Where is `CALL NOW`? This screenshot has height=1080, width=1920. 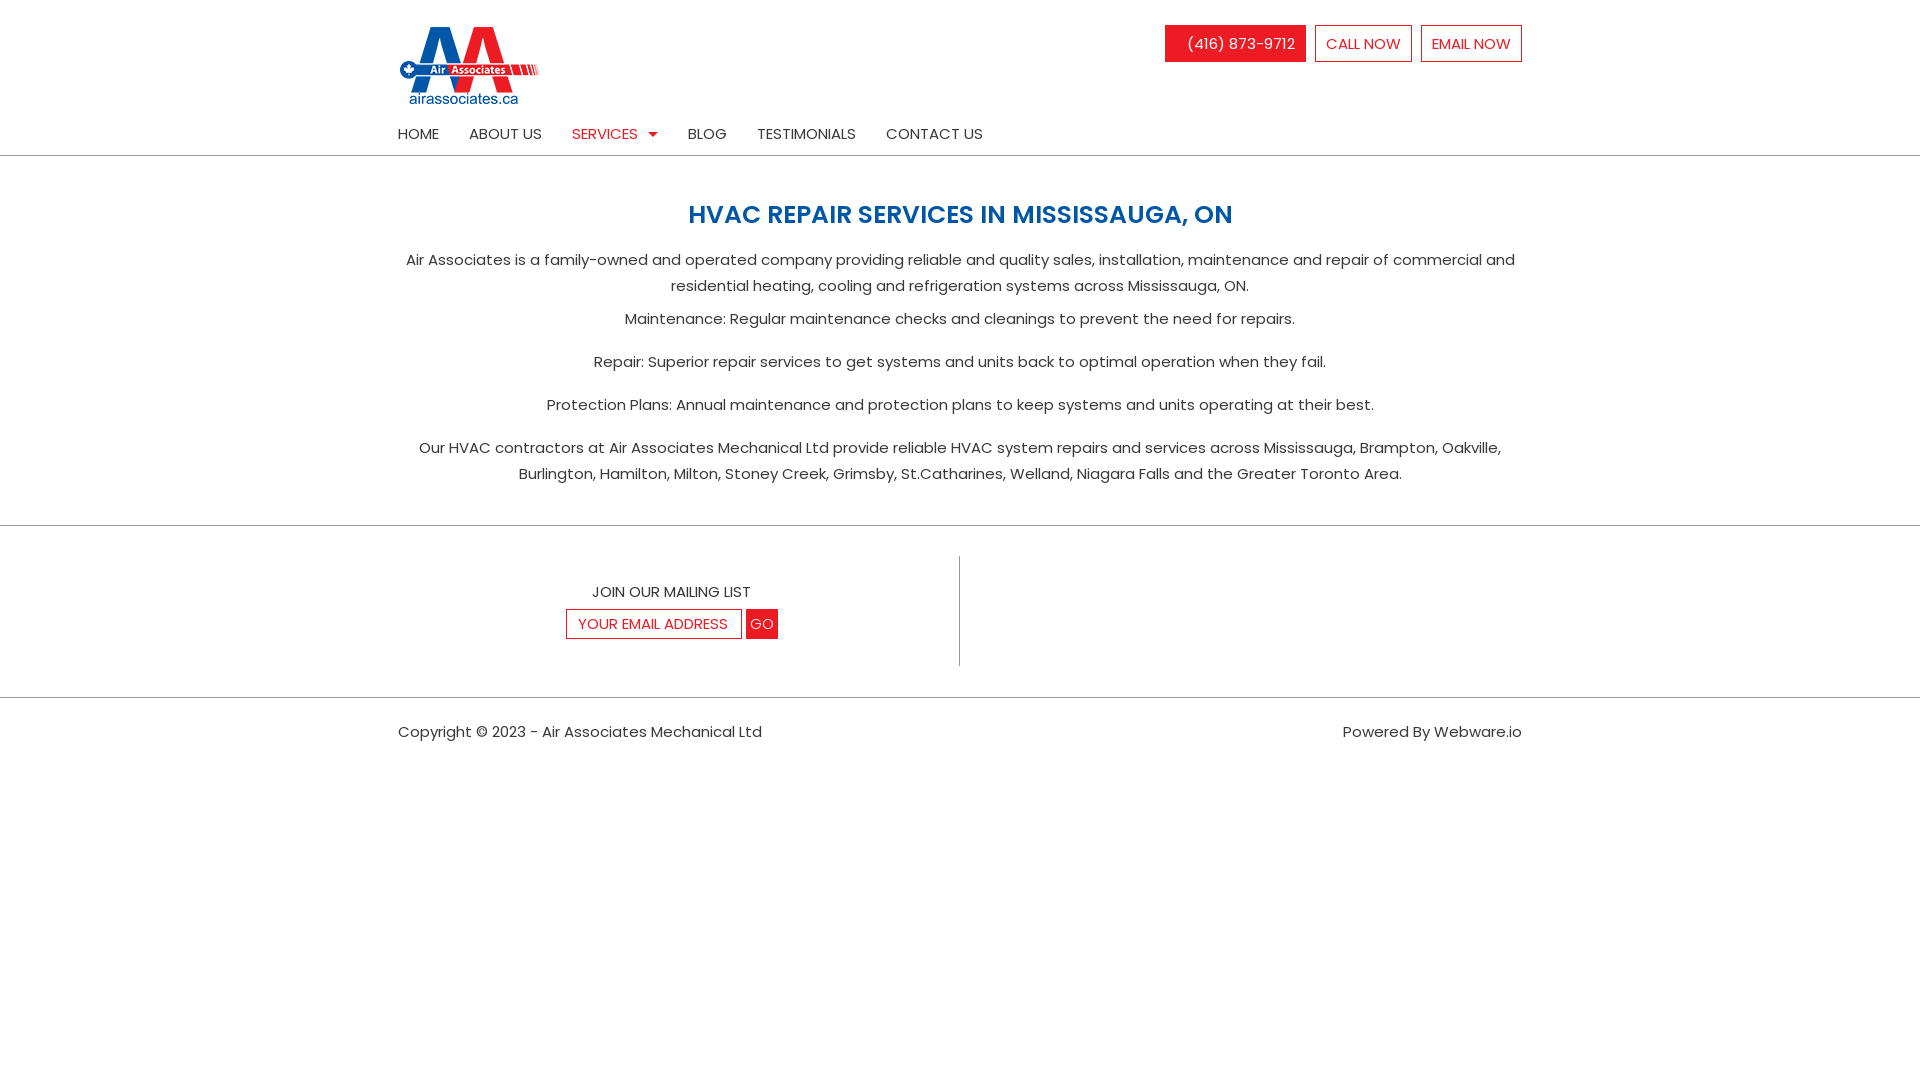 CALL NOW is located at coordinates (1364, 44).